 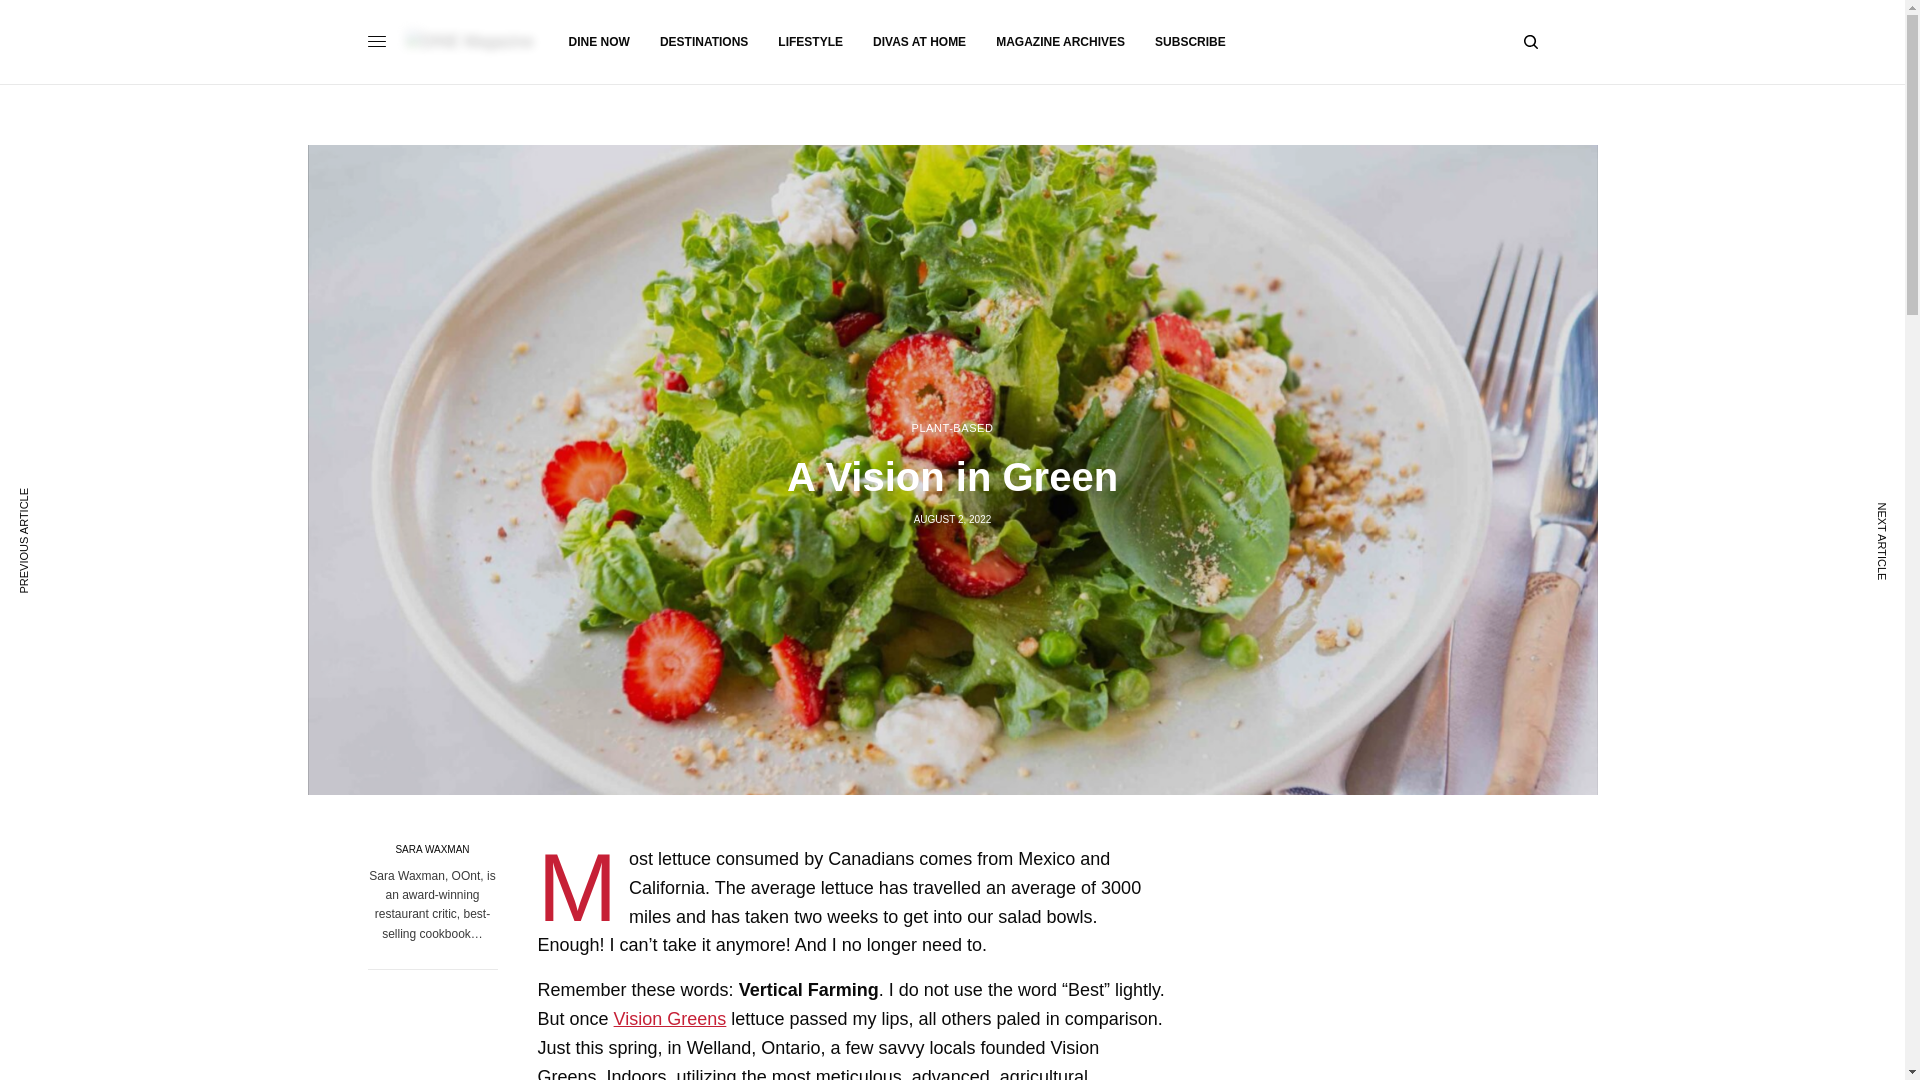 I want to click on DINE Magazine, so click(x=469, y=42).